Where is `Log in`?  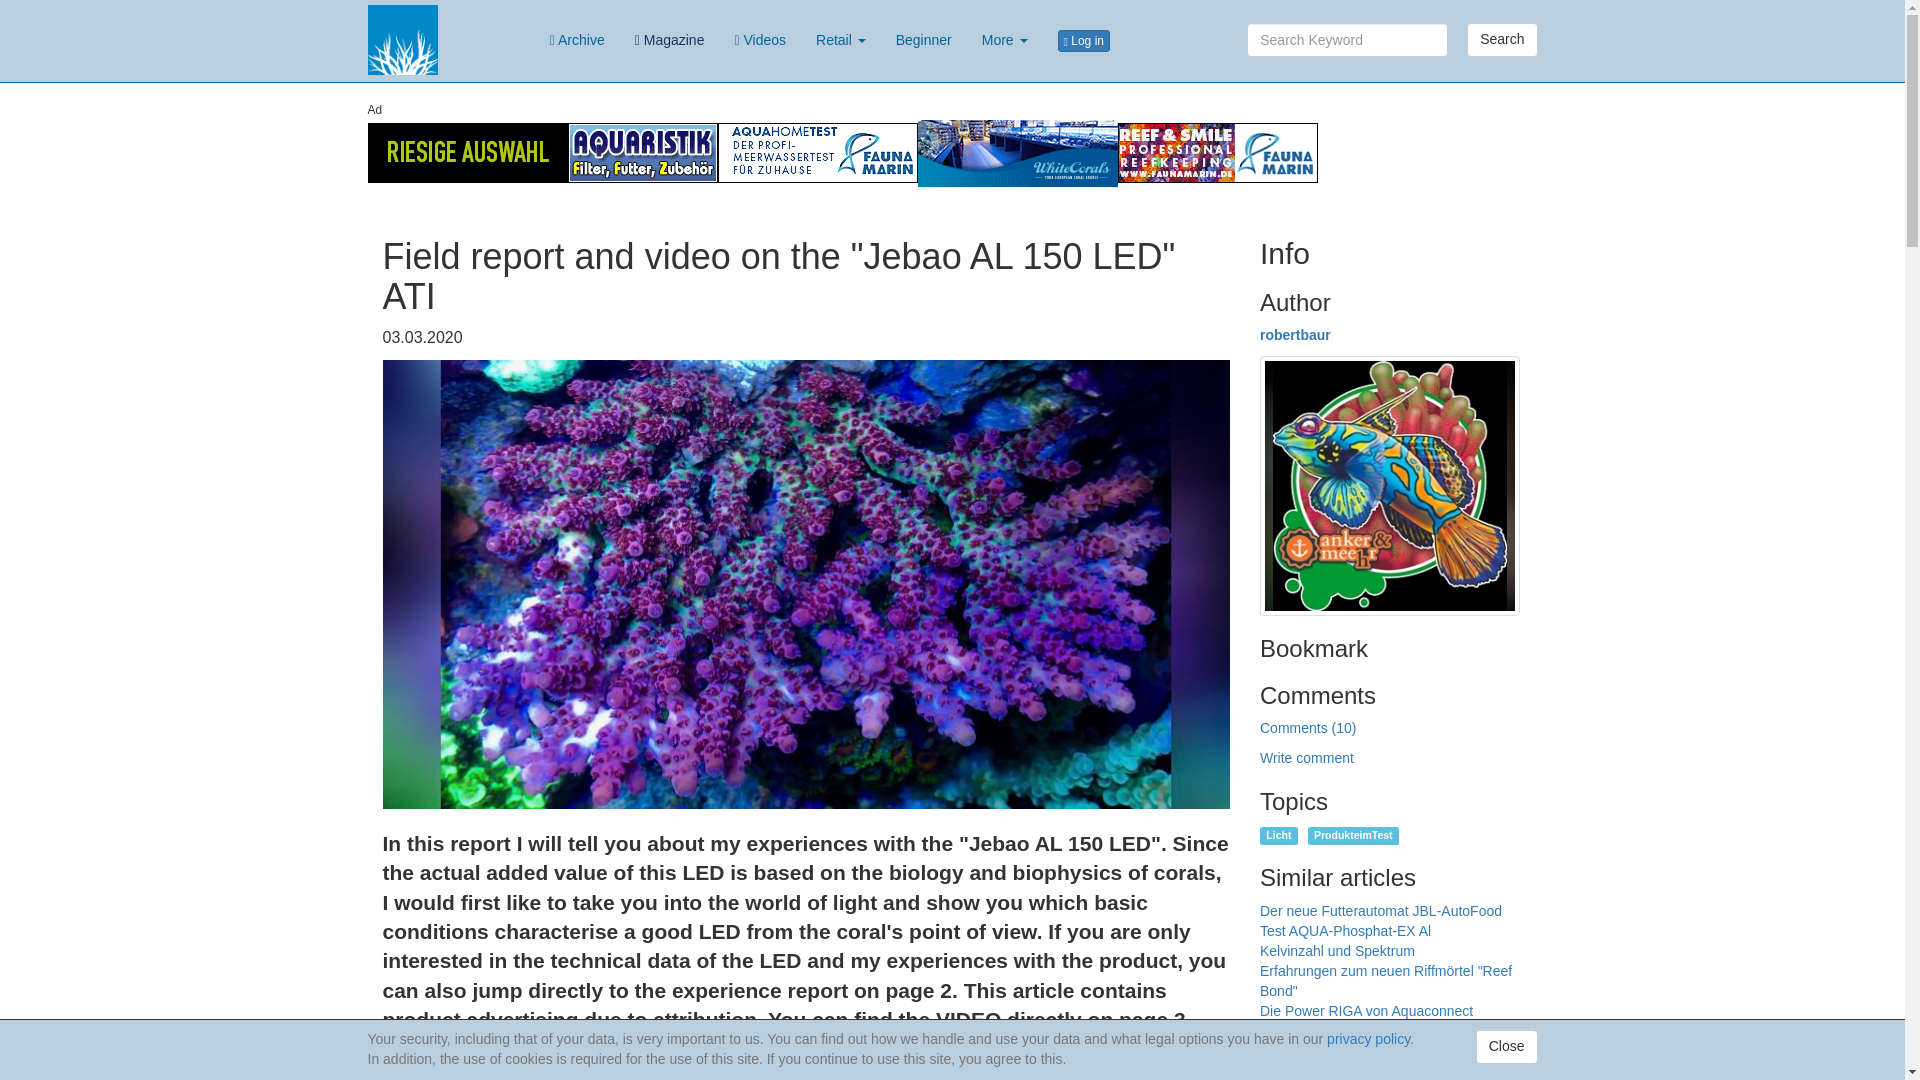 Log in is located at coordinates (1084, 40).